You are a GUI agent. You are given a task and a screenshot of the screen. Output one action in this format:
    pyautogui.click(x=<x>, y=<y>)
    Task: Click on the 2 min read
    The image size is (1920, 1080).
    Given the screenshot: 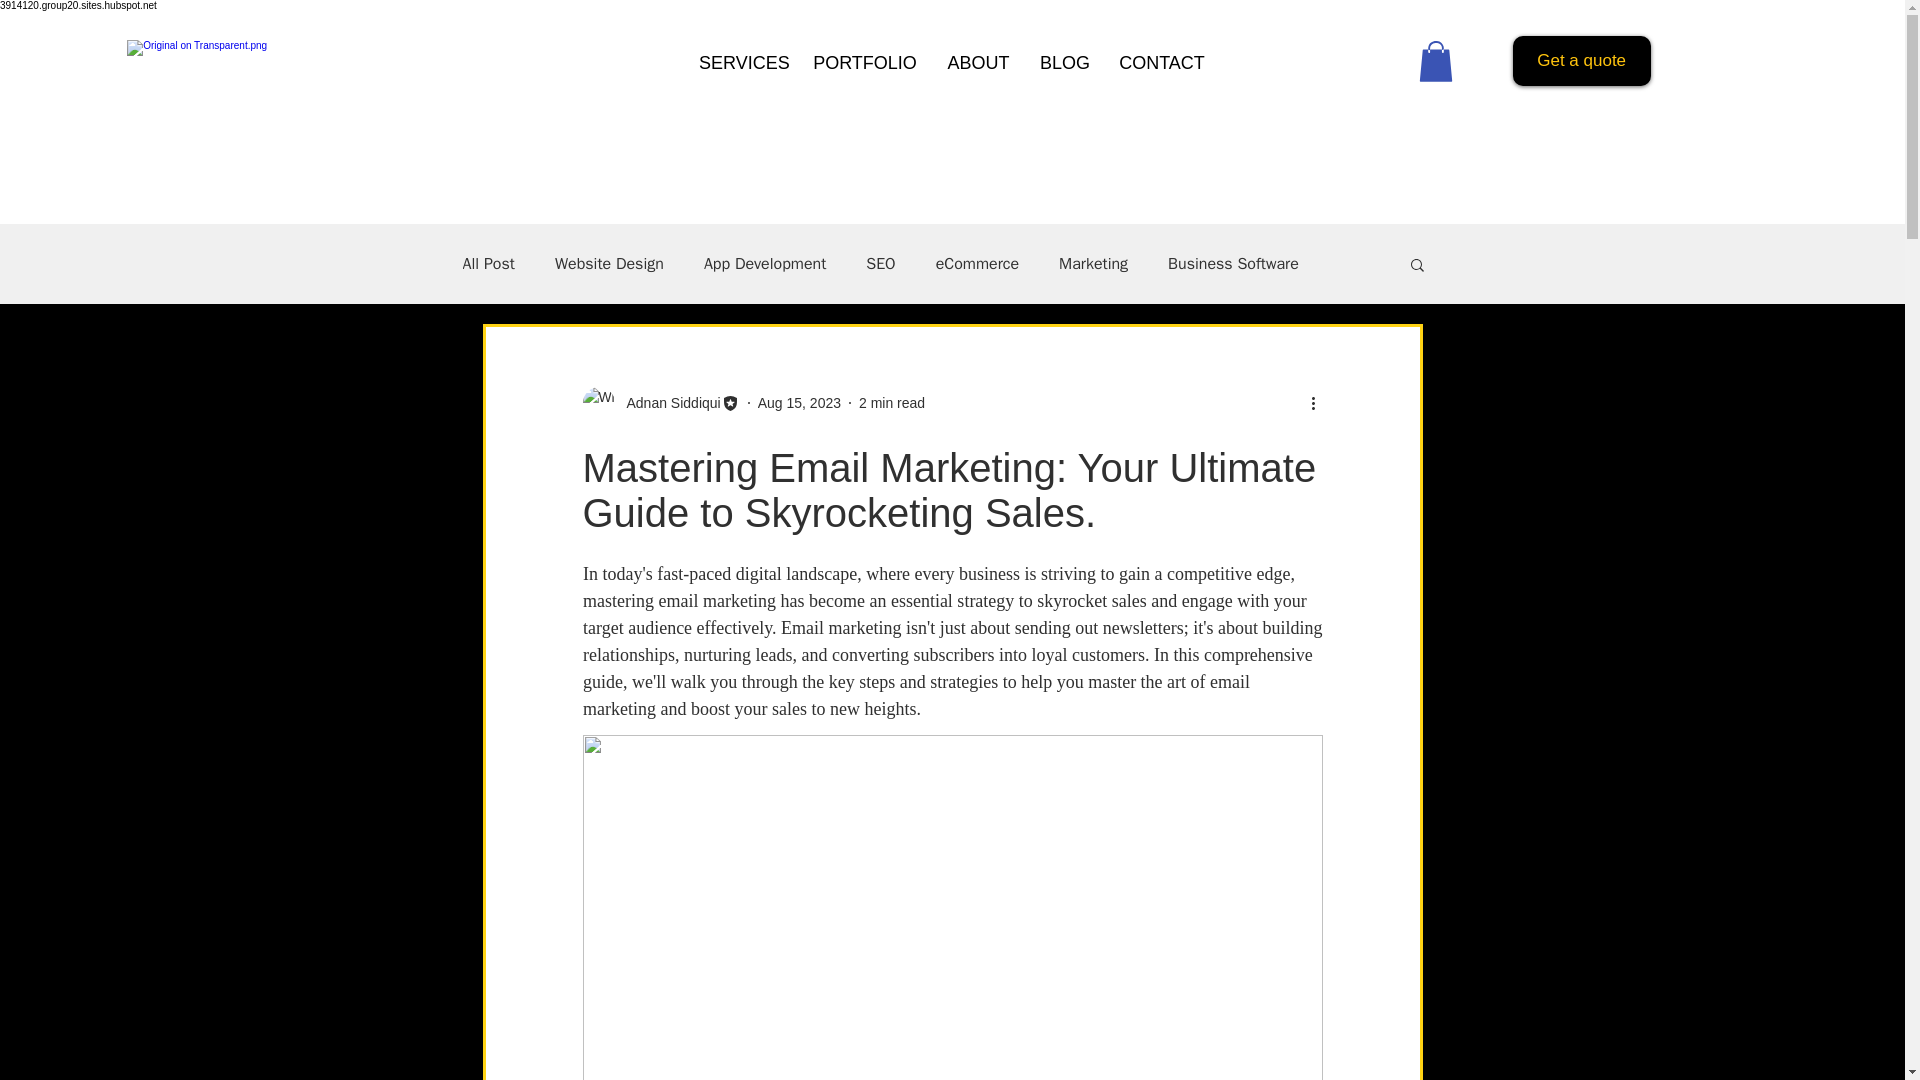 What is the action you would take?
    pyautogui.click(x=892, y=402)
    